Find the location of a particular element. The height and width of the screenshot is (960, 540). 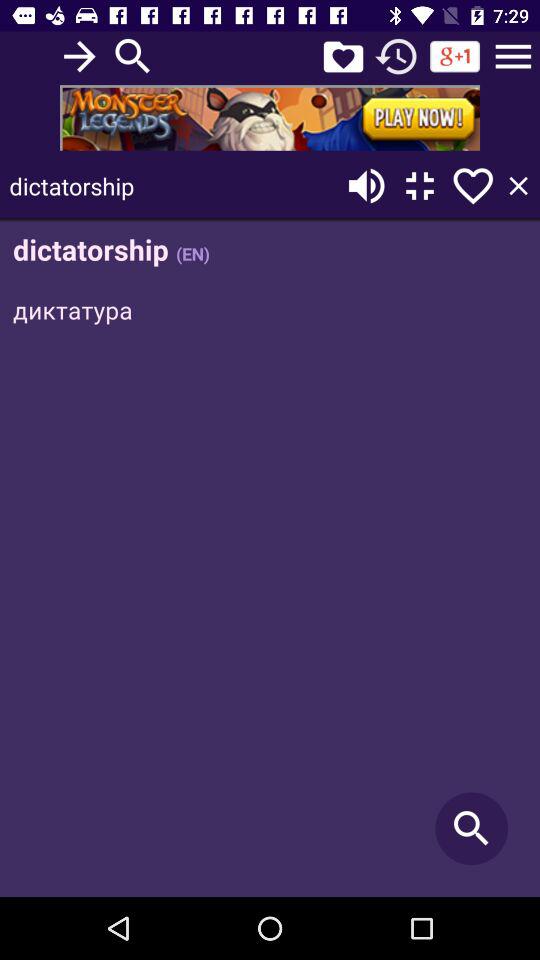

search your query is located at coordinates (133, 56).